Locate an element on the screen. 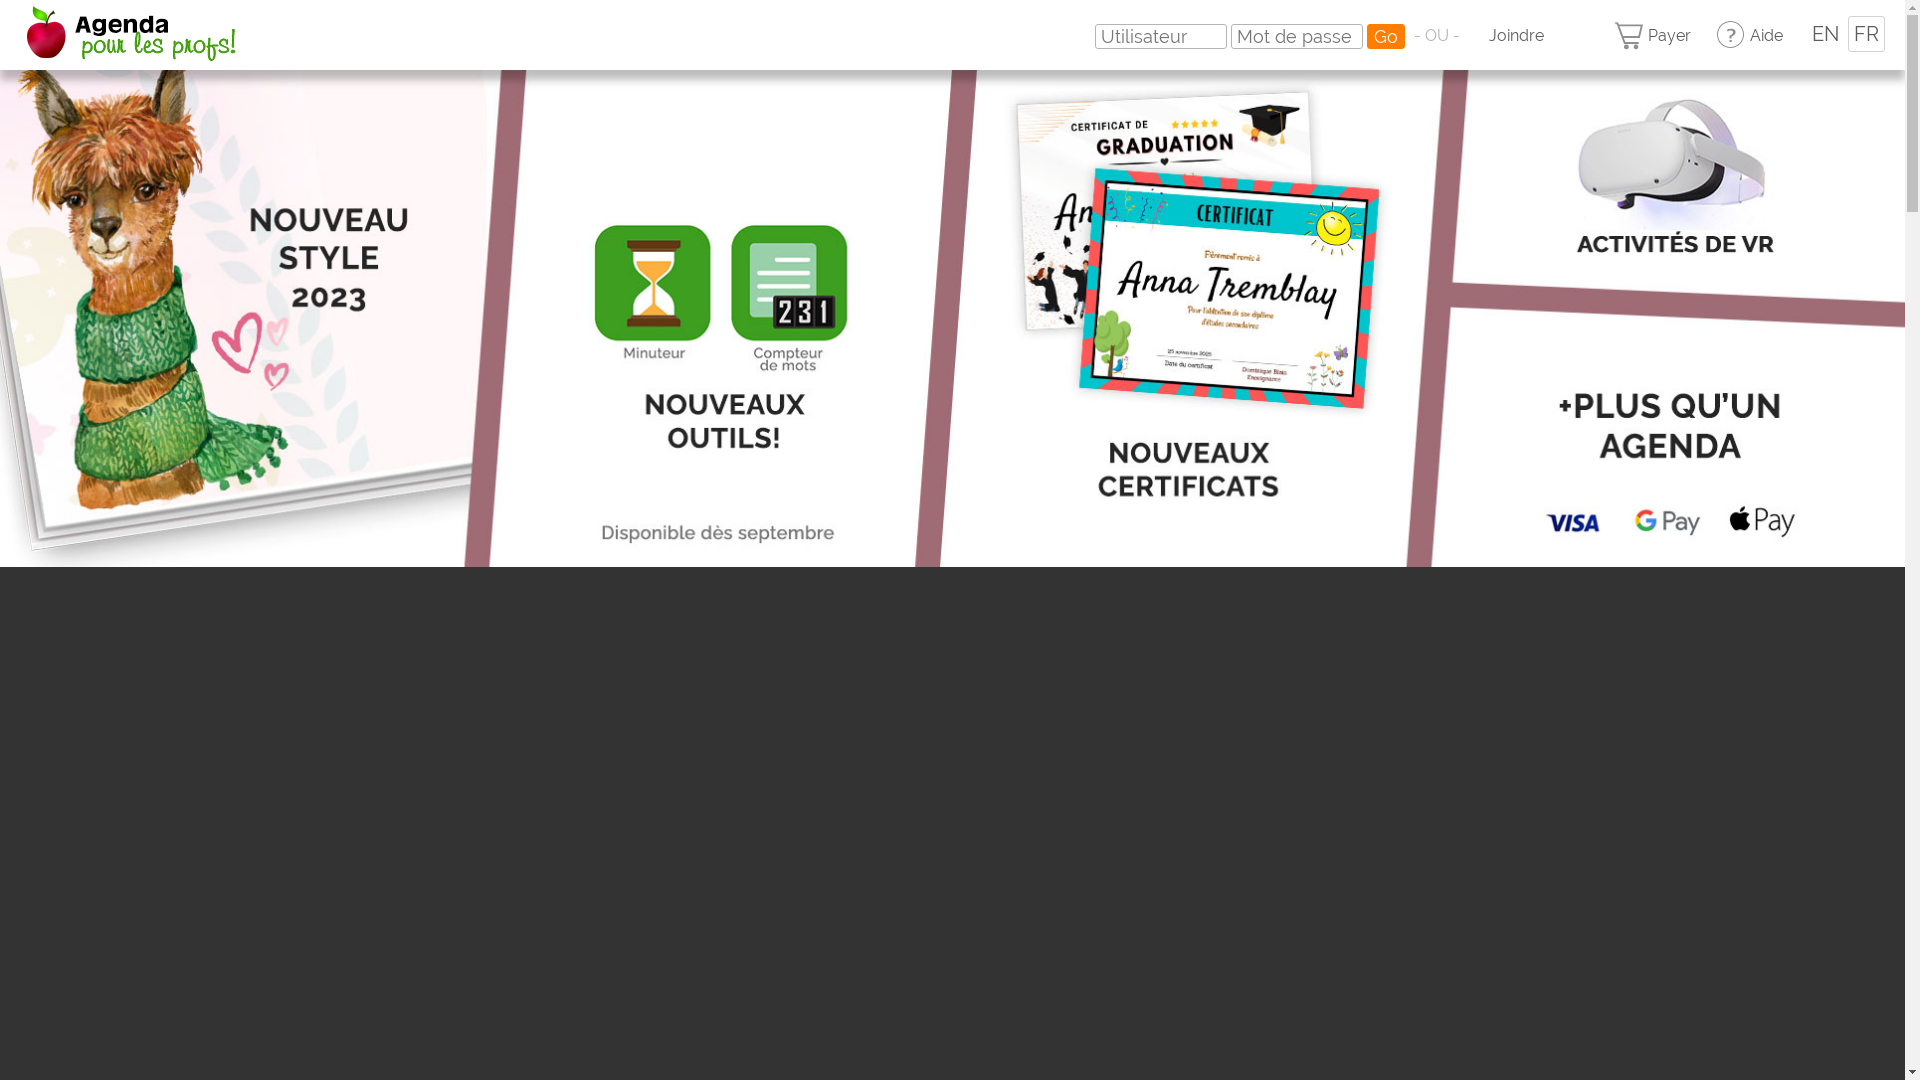 This screenshot has height=1080, width=1920. Payer is located at coordinates (1652, 36).